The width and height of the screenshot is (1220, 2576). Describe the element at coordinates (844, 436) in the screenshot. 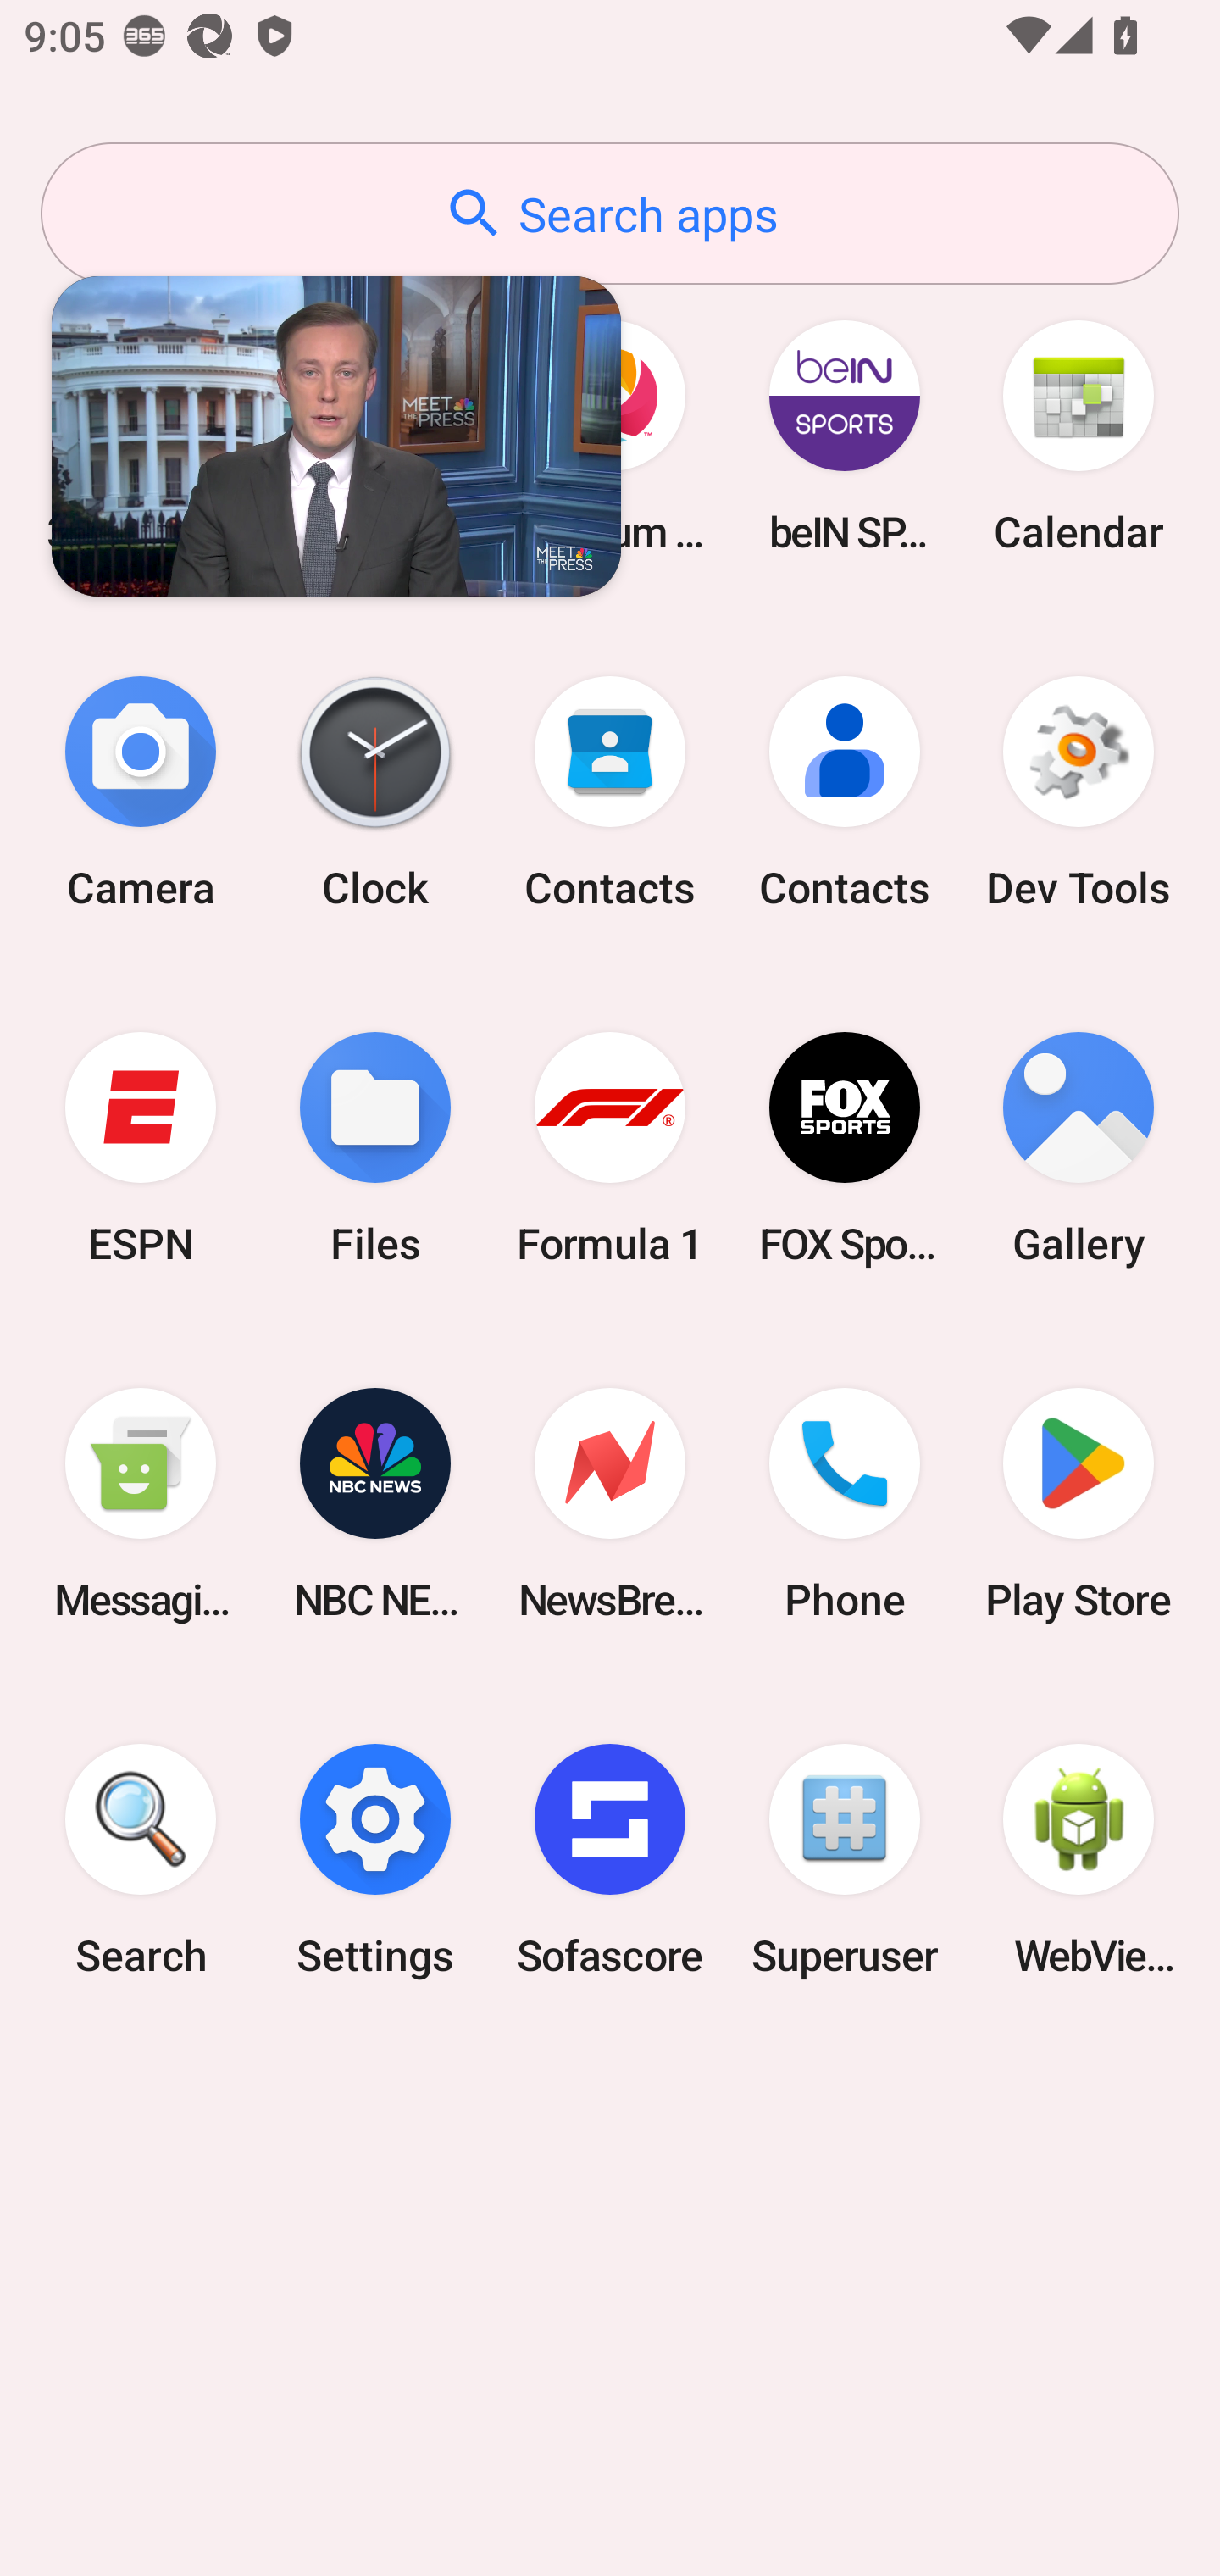

I see `beIN SPORTS` at that location.